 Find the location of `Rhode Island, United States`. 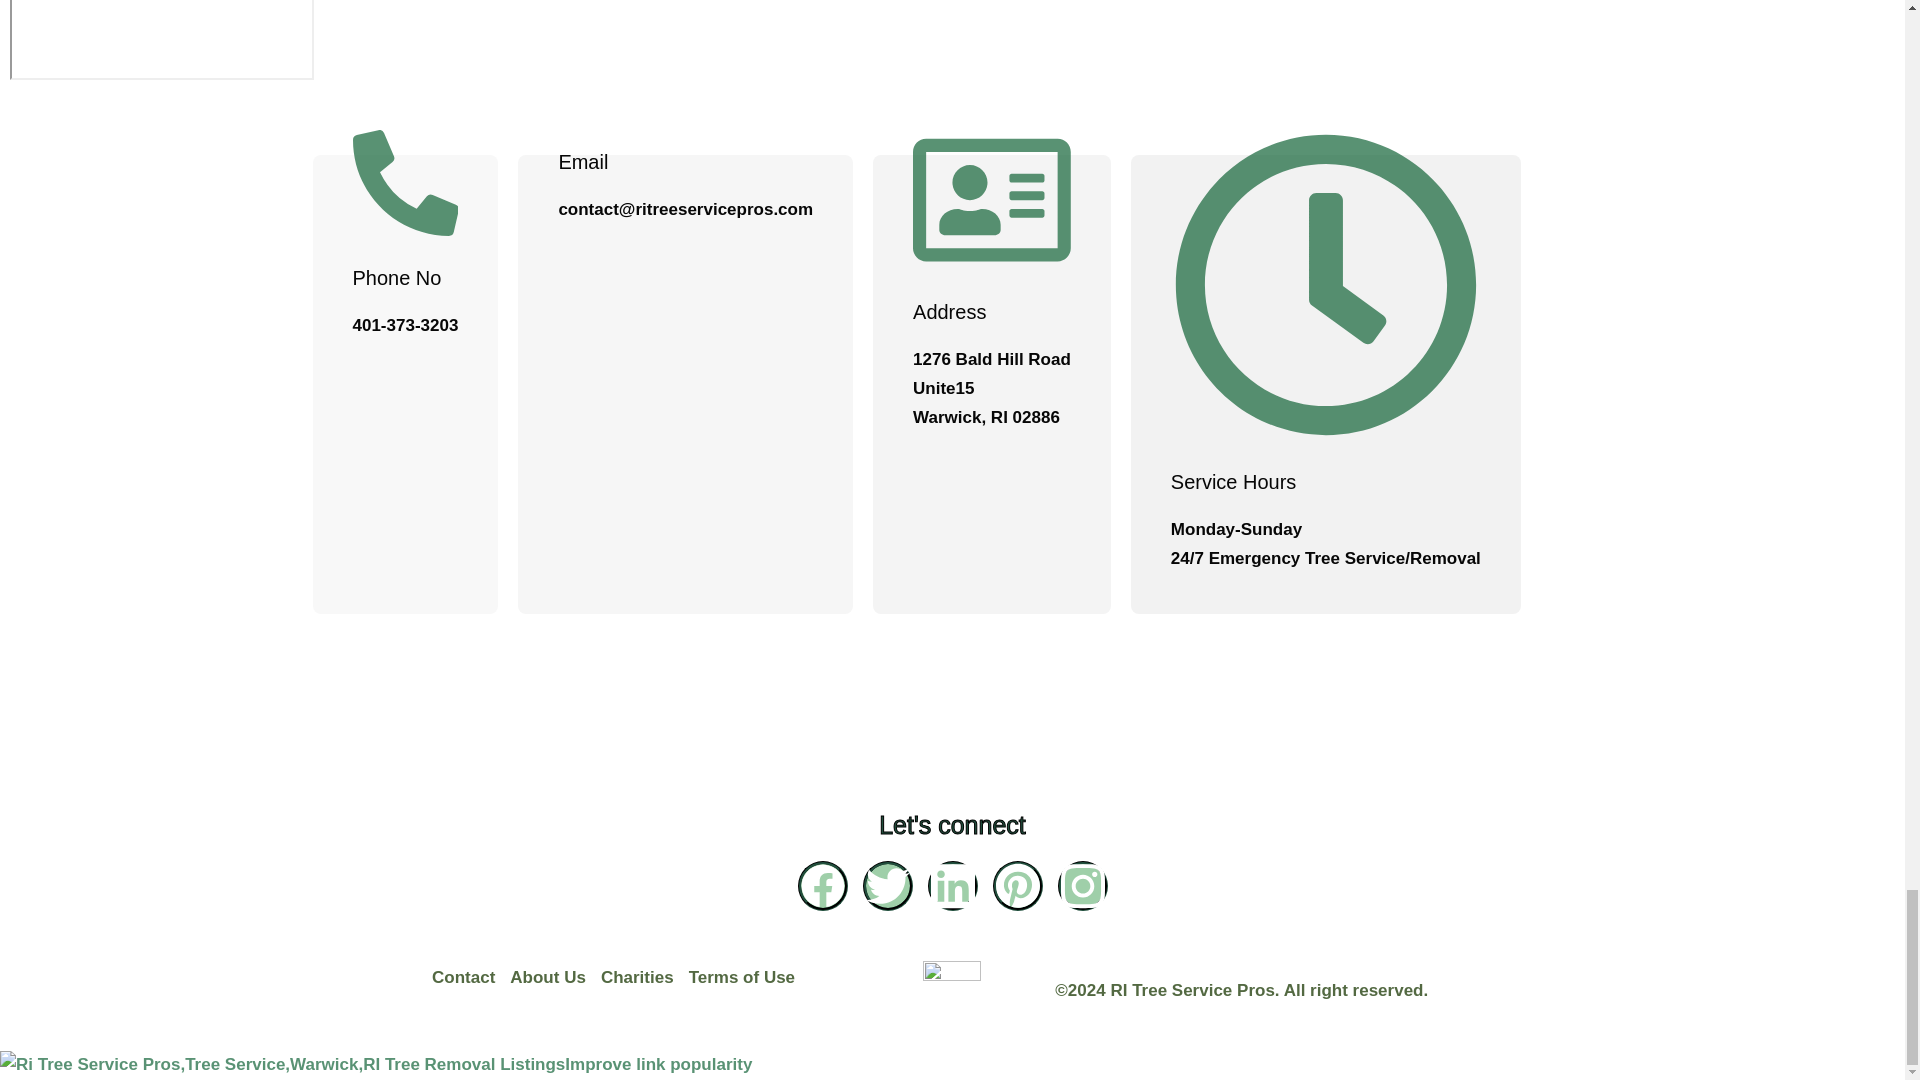

Rhode Island, United States is located at coordinates (162, 40).